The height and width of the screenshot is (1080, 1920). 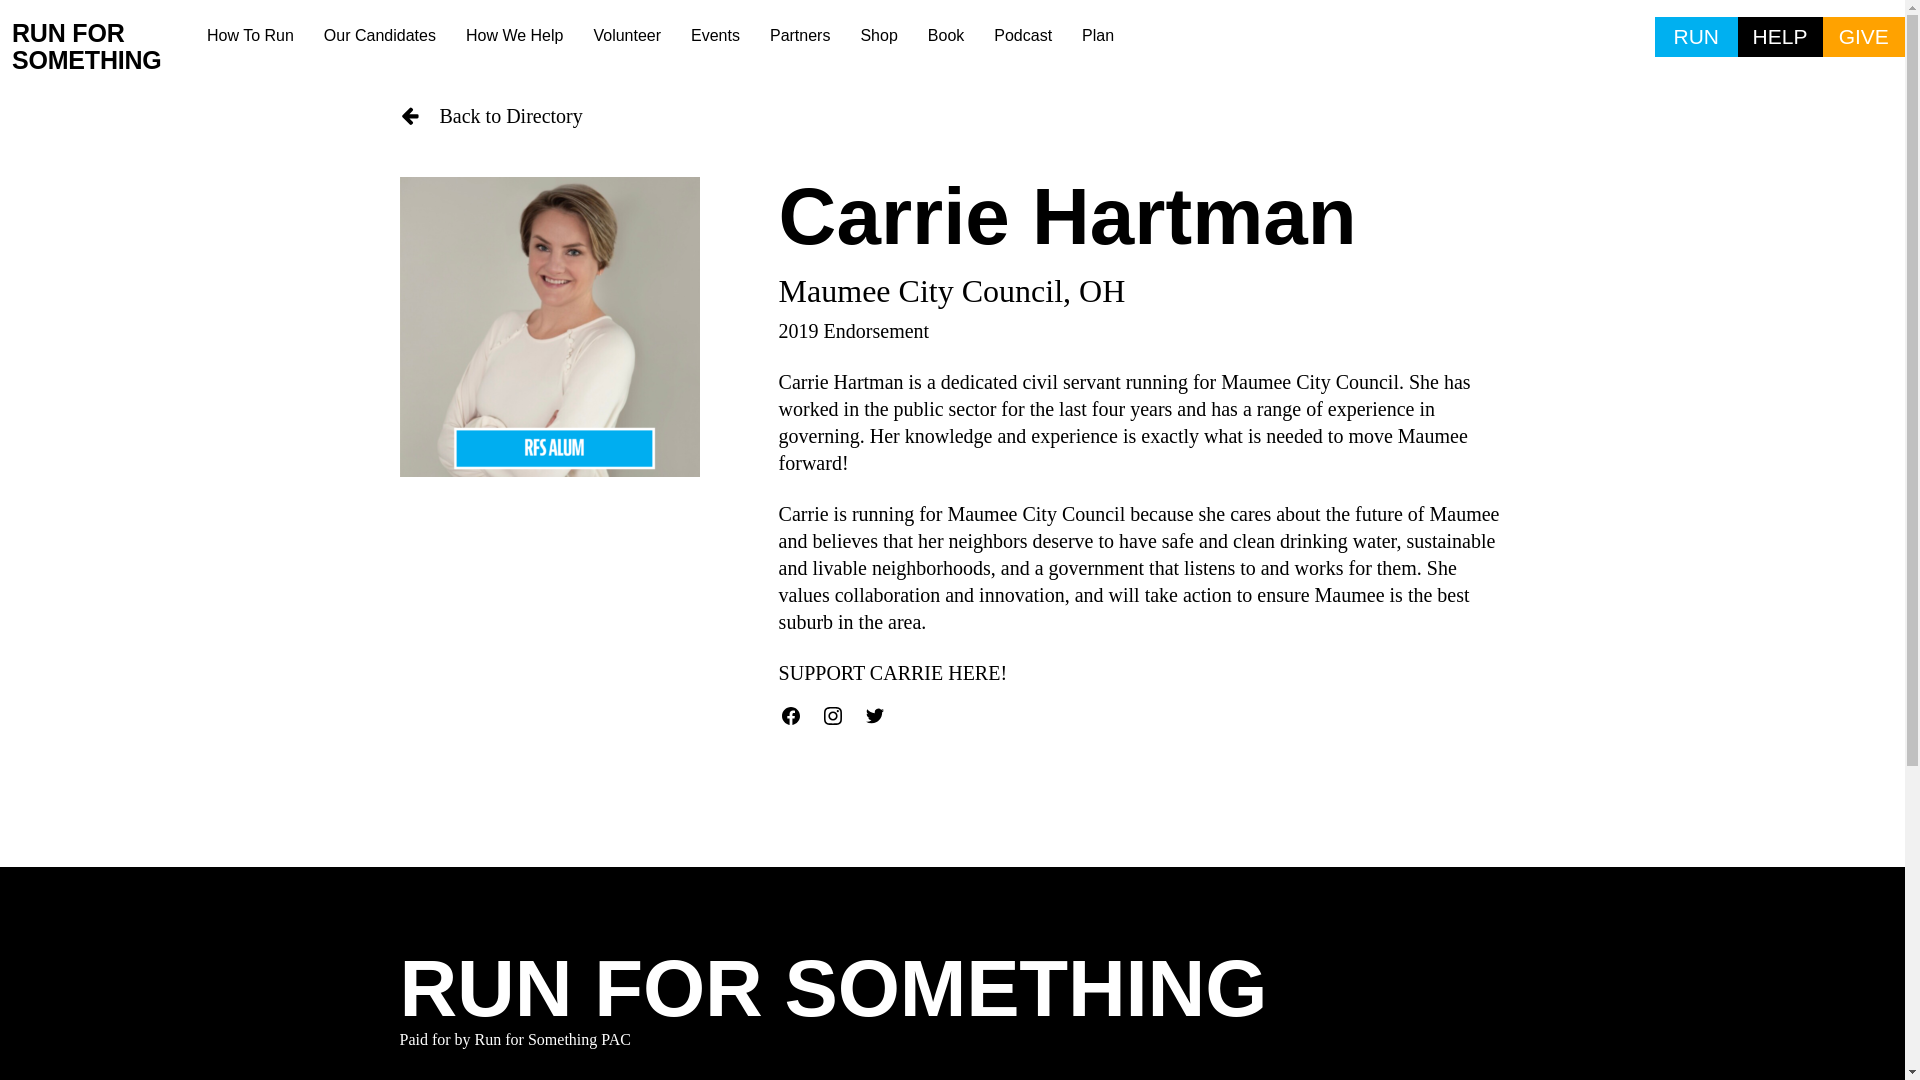 I want to click on RUN FOR SOMETHING, so click(x=833, y=989).